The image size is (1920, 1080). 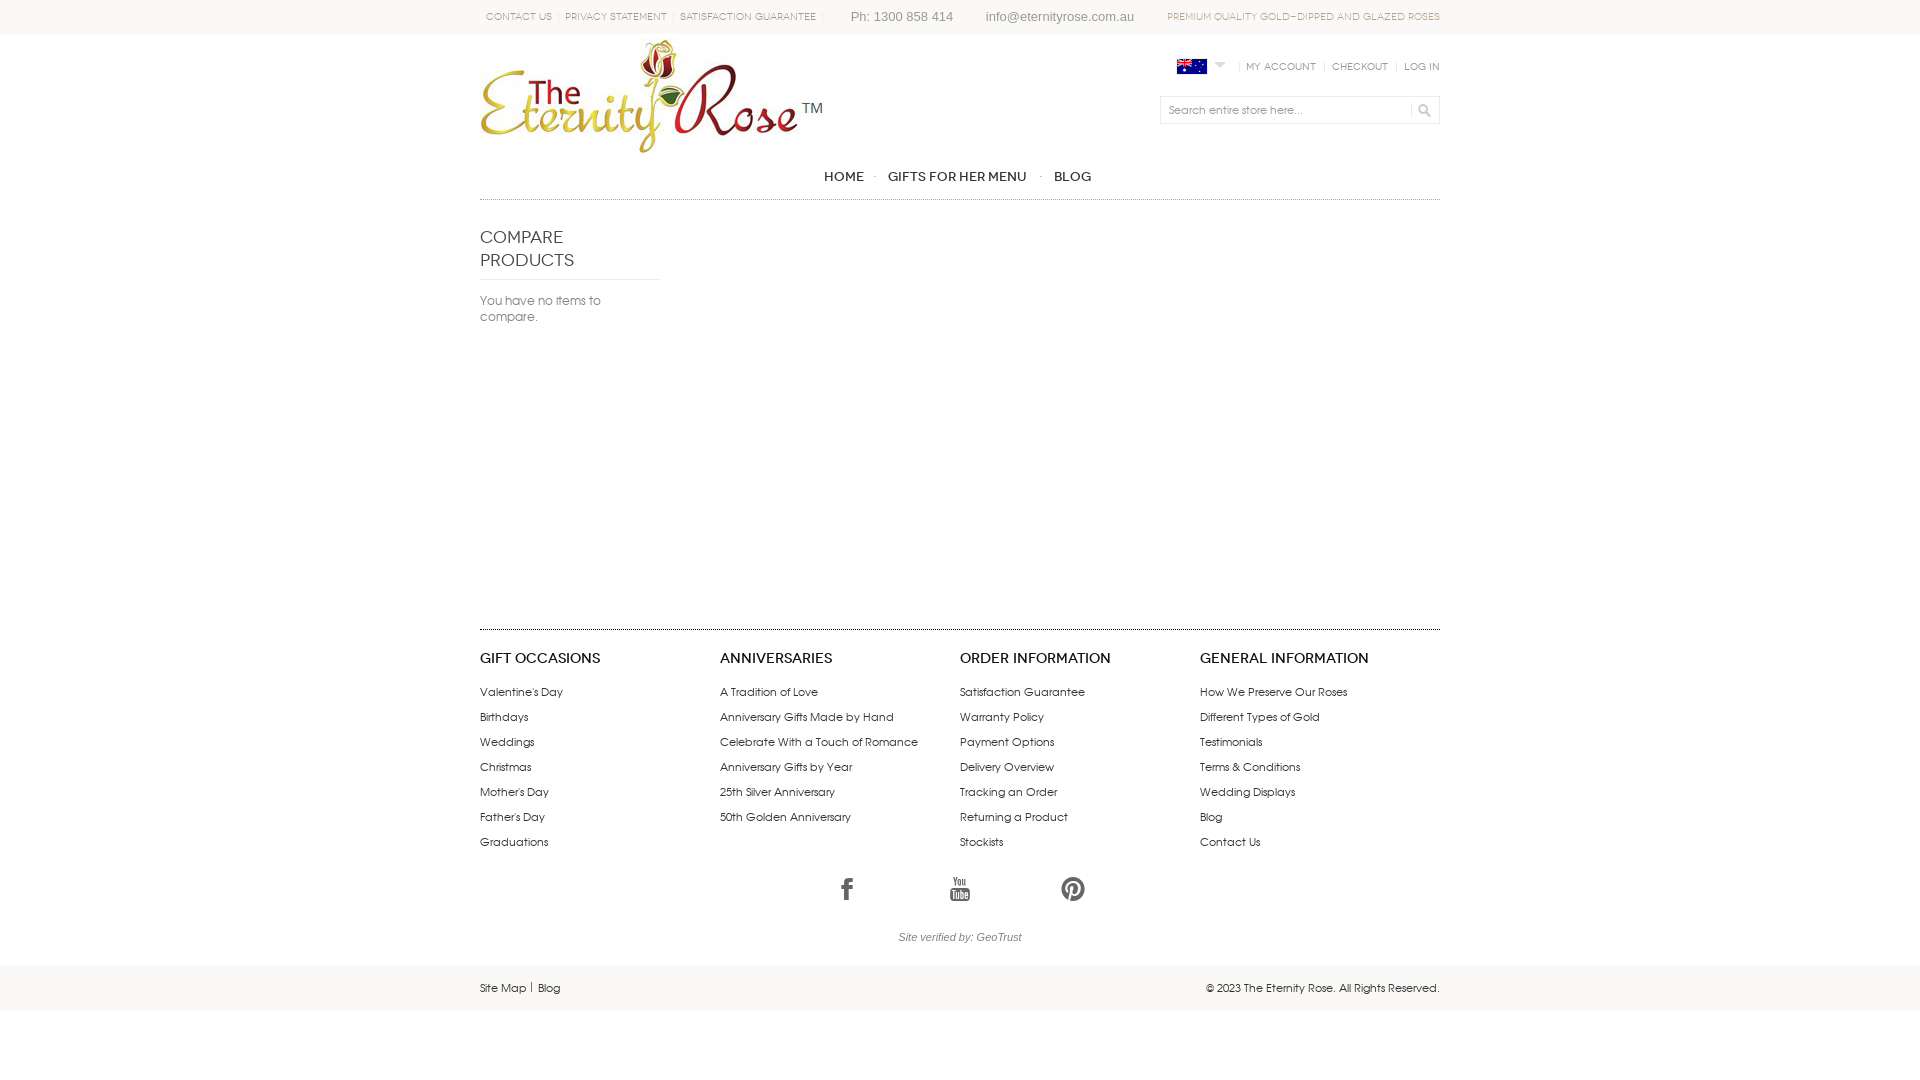 I want to click on Stockists, so click(x=981, y=842).